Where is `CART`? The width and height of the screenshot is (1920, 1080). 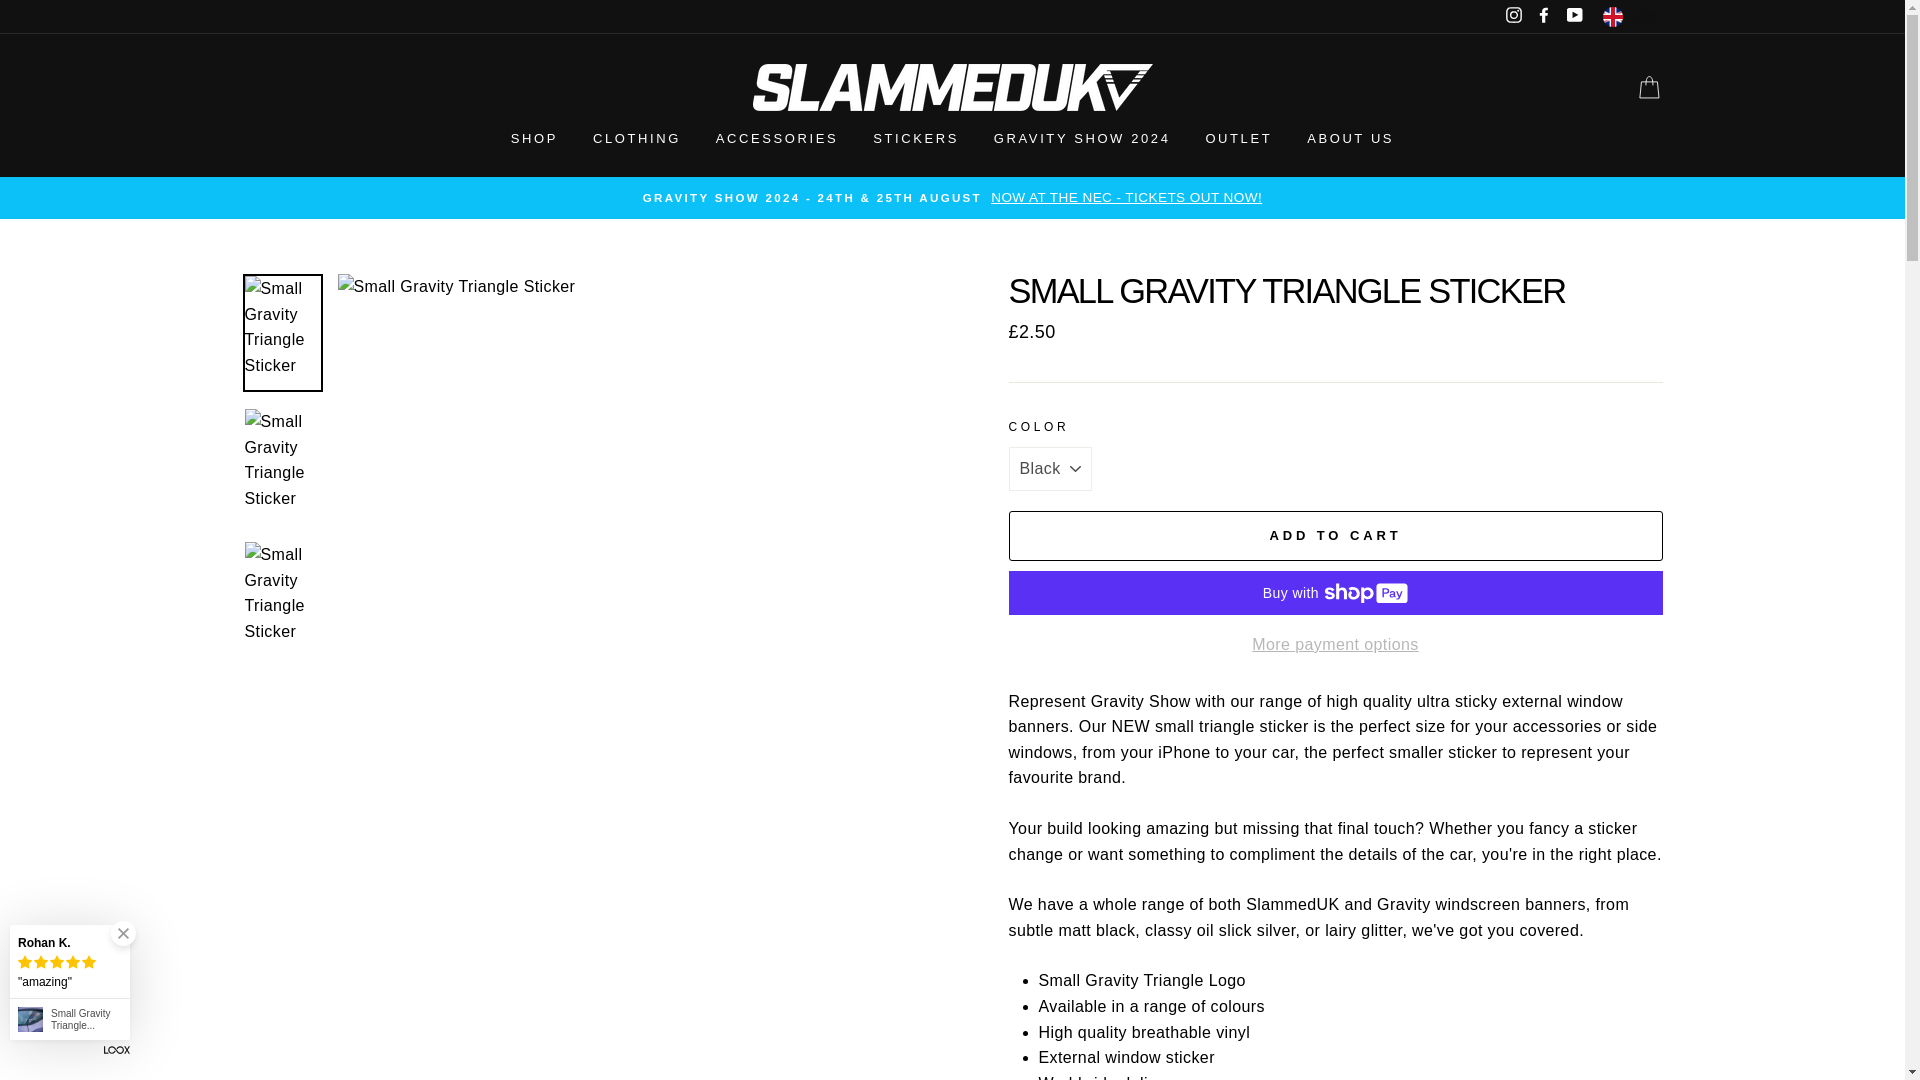 CART is located at coordinates (1648, 87).